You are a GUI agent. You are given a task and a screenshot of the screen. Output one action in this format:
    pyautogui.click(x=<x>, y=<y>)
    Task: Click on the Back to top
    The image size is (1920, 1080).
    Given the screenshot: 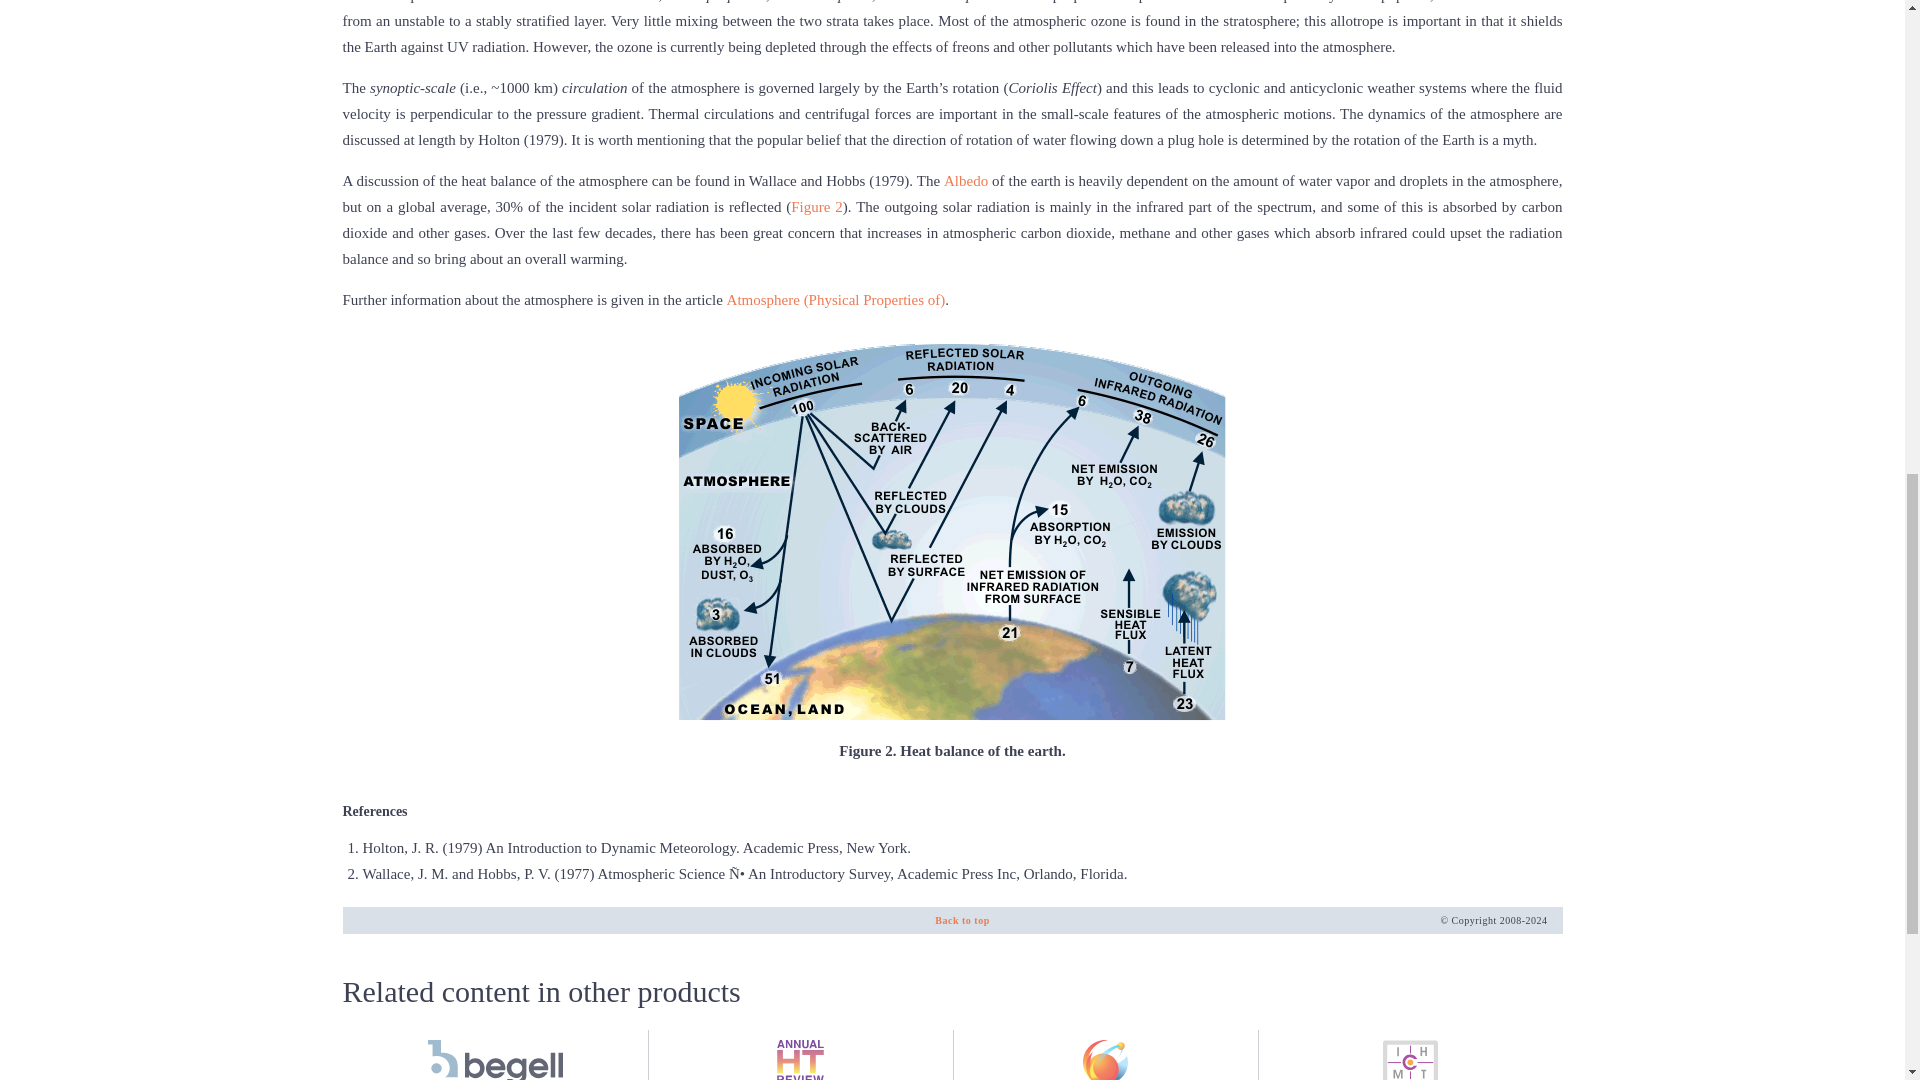 What is the action you would take?
    pyautogui.click(x=816, y=206)
    